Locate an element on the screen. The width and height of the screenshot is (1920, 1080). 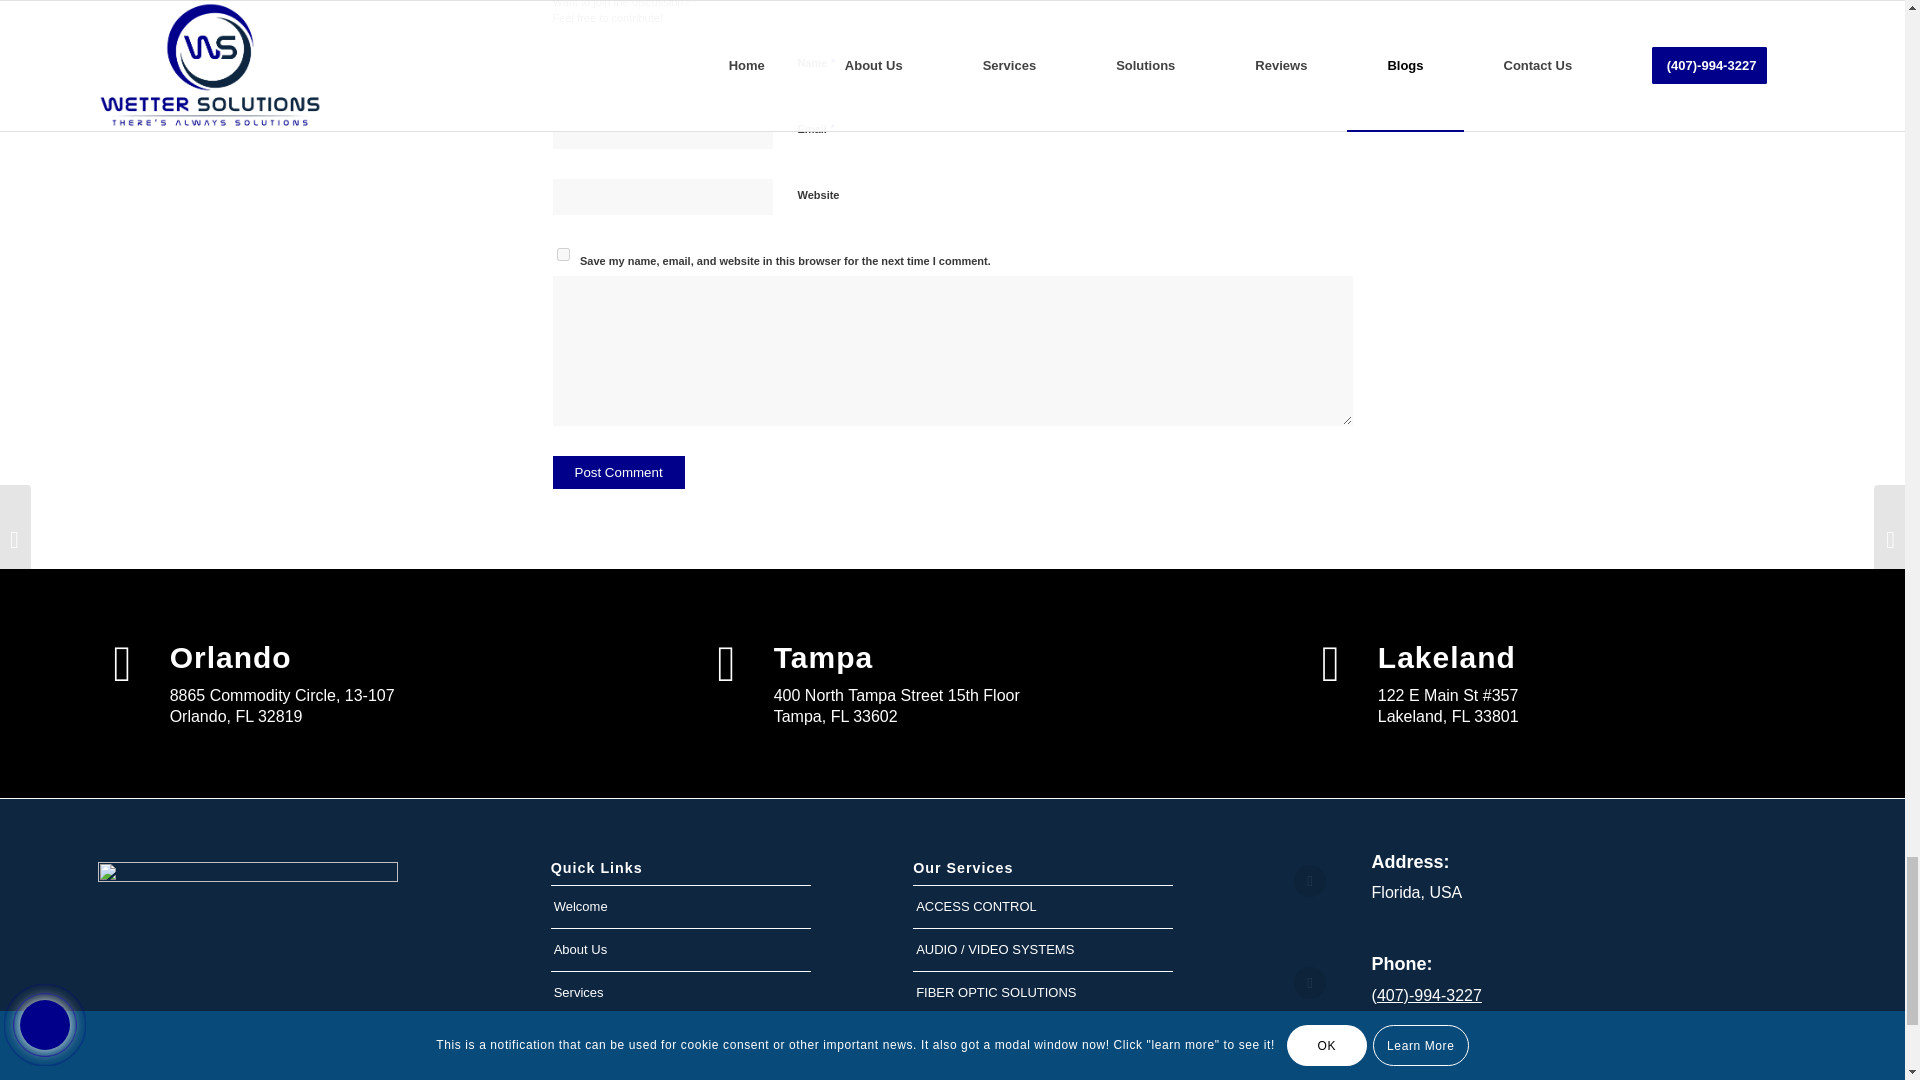
Post Comment is located at coordinates (618, 472).